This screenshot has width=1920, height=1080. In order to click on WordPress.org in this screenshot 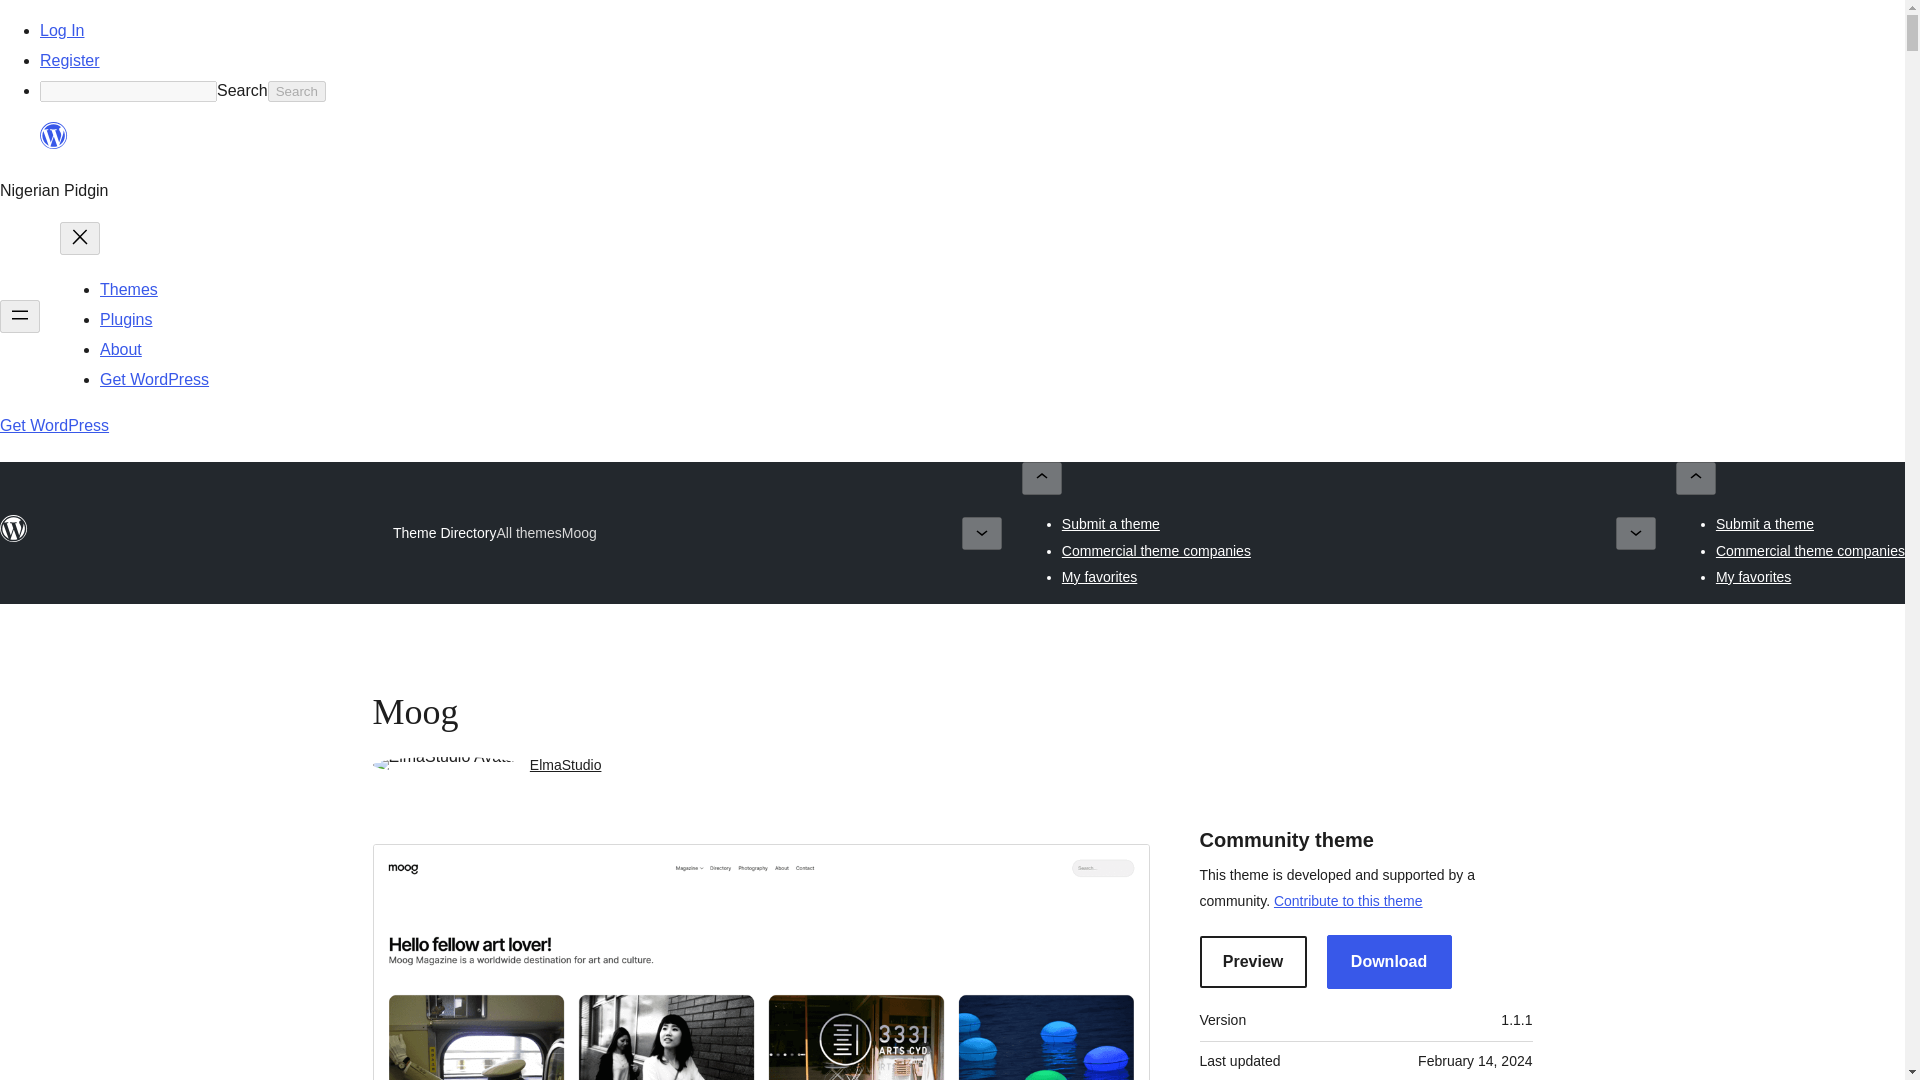, I will do `click(14, 529)`.